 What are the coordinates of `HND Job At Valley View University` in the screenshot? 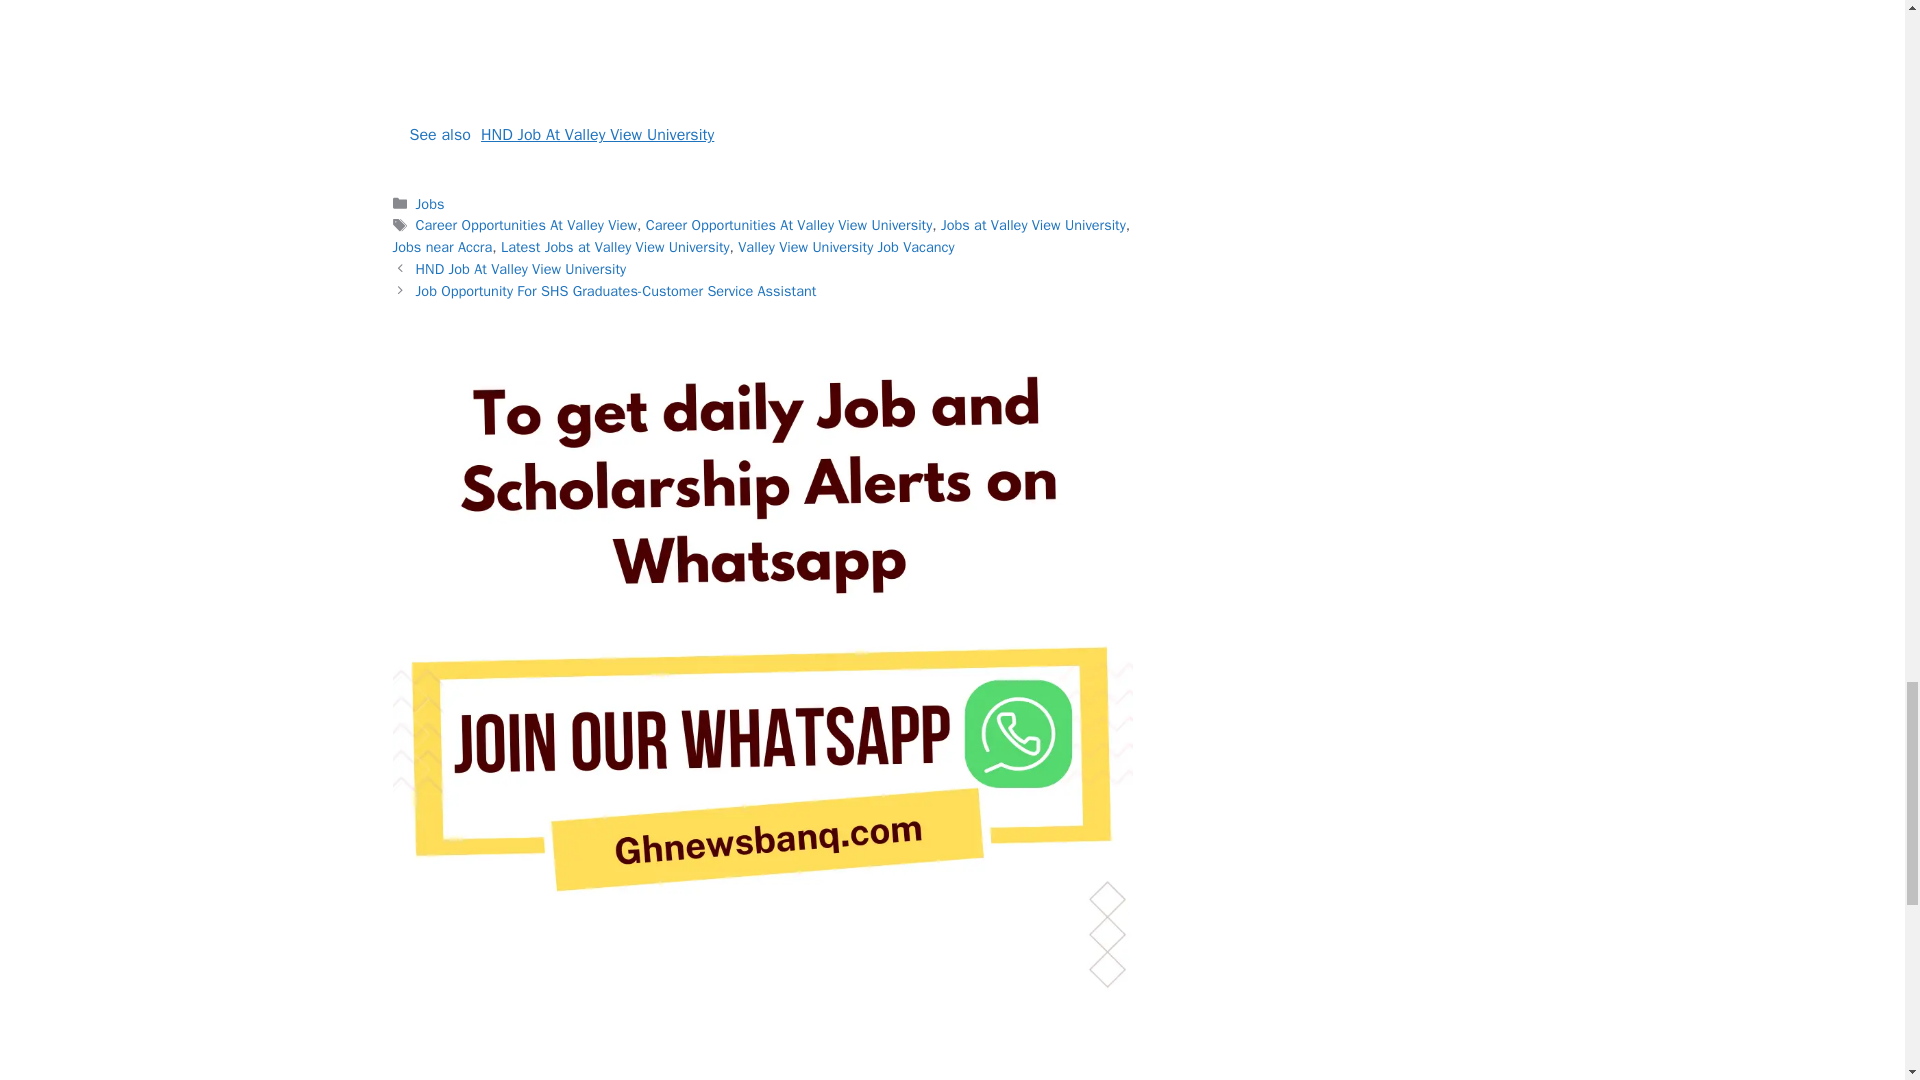 It's located at (522, 268).